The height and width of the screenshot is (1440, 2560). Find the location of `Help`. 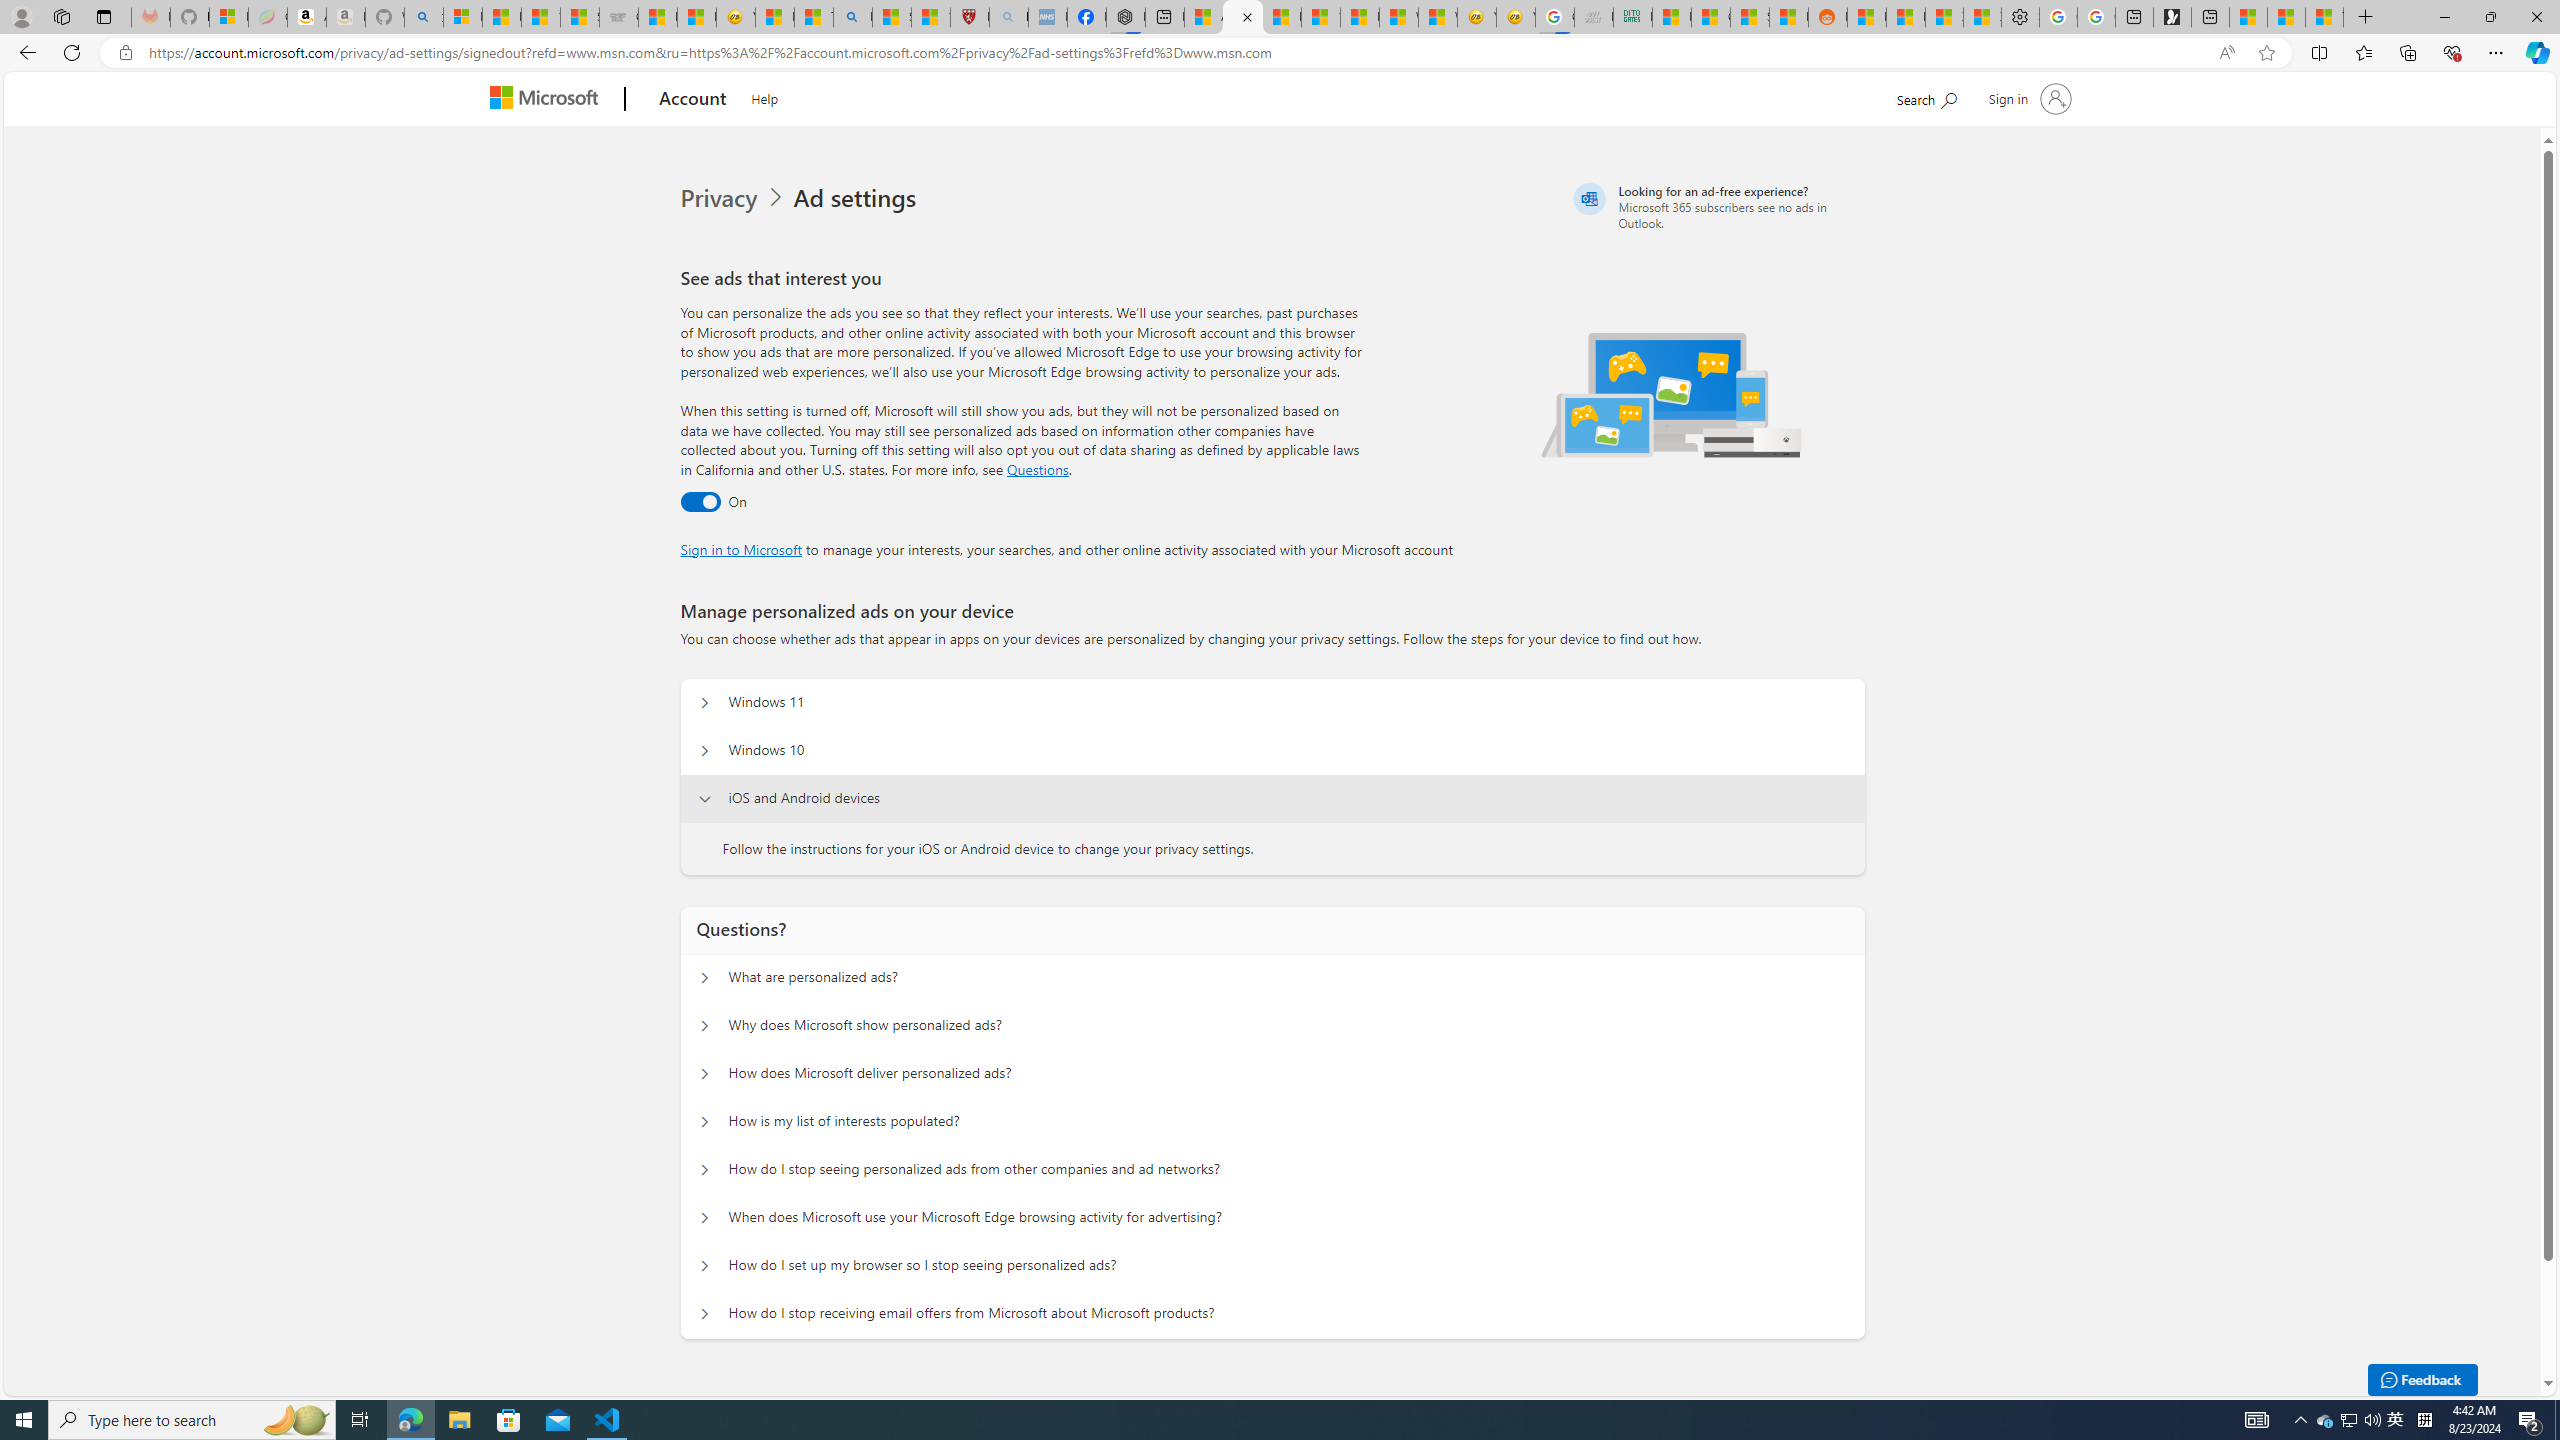

Help is located at coordinates (765, 96).